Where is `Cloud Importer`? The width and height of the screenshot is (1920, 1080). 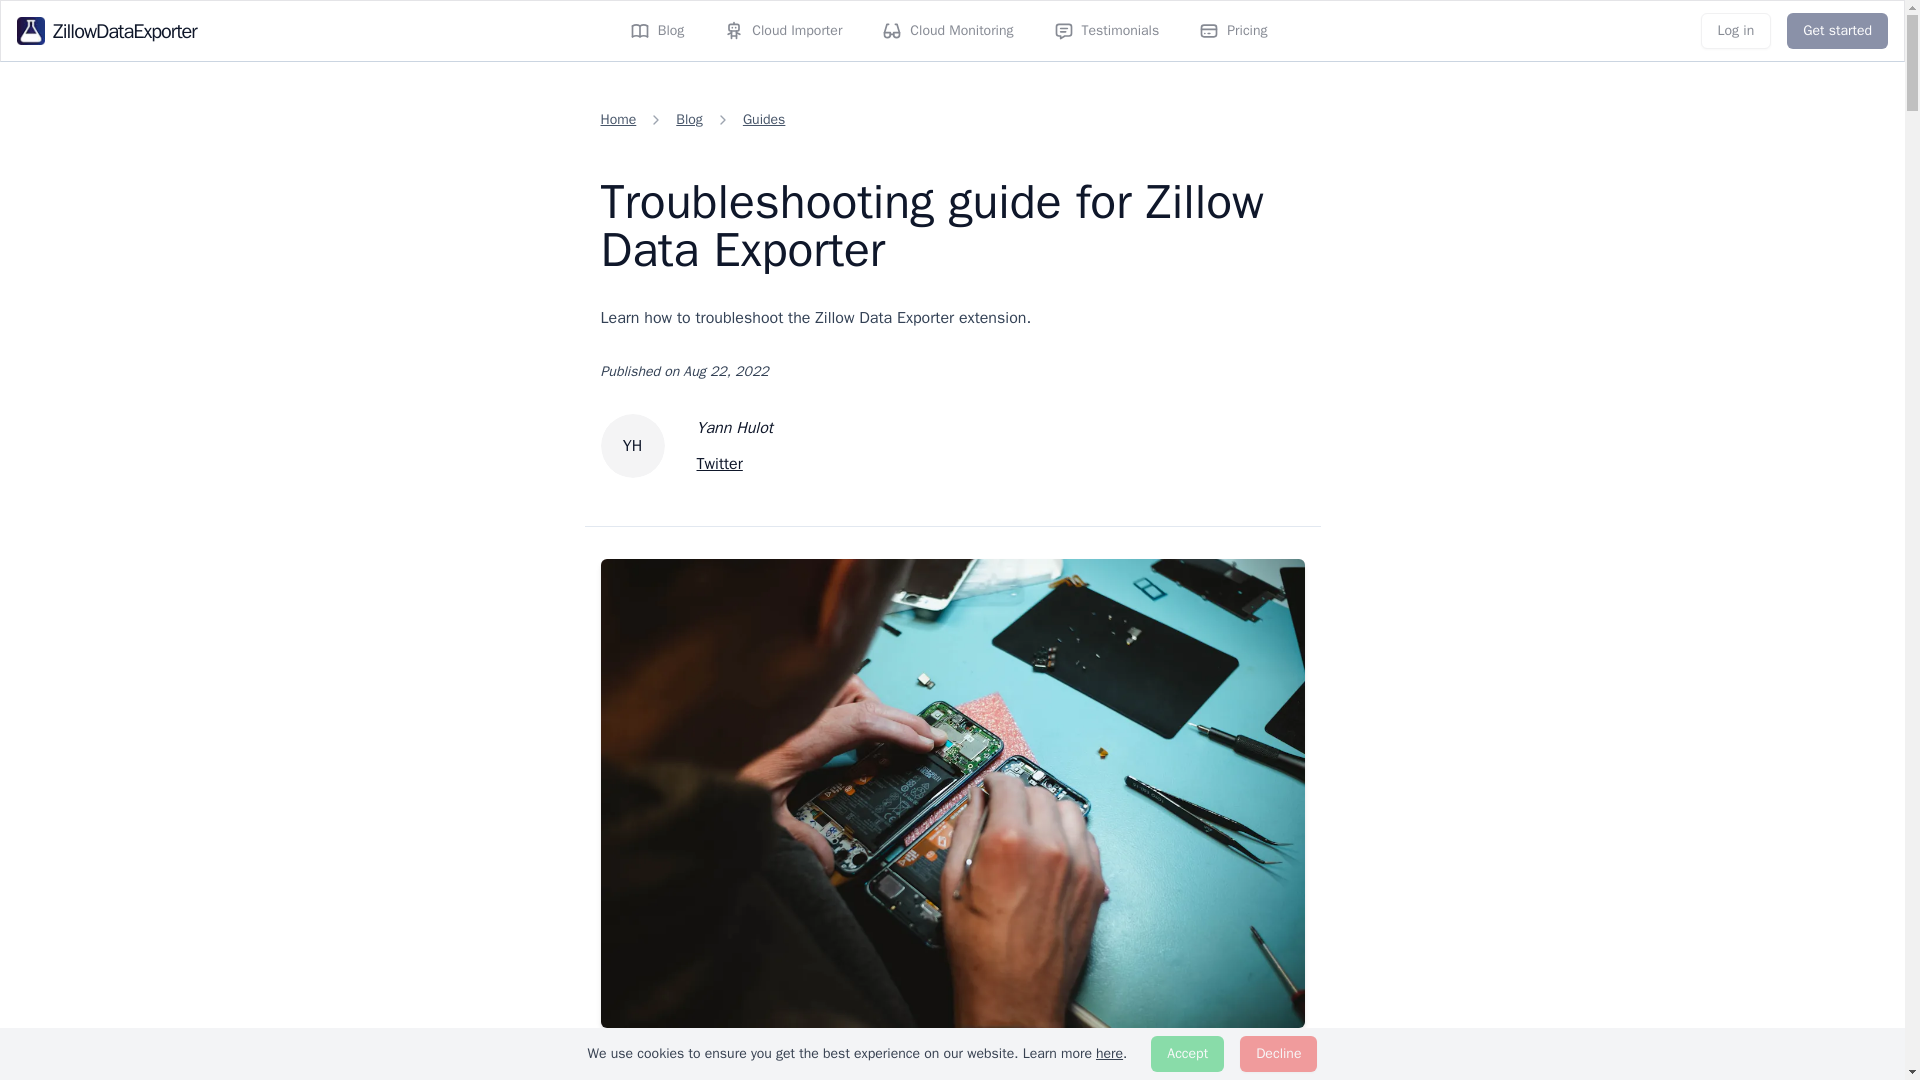
Cloud Importer is located at coordinates (783, 30).